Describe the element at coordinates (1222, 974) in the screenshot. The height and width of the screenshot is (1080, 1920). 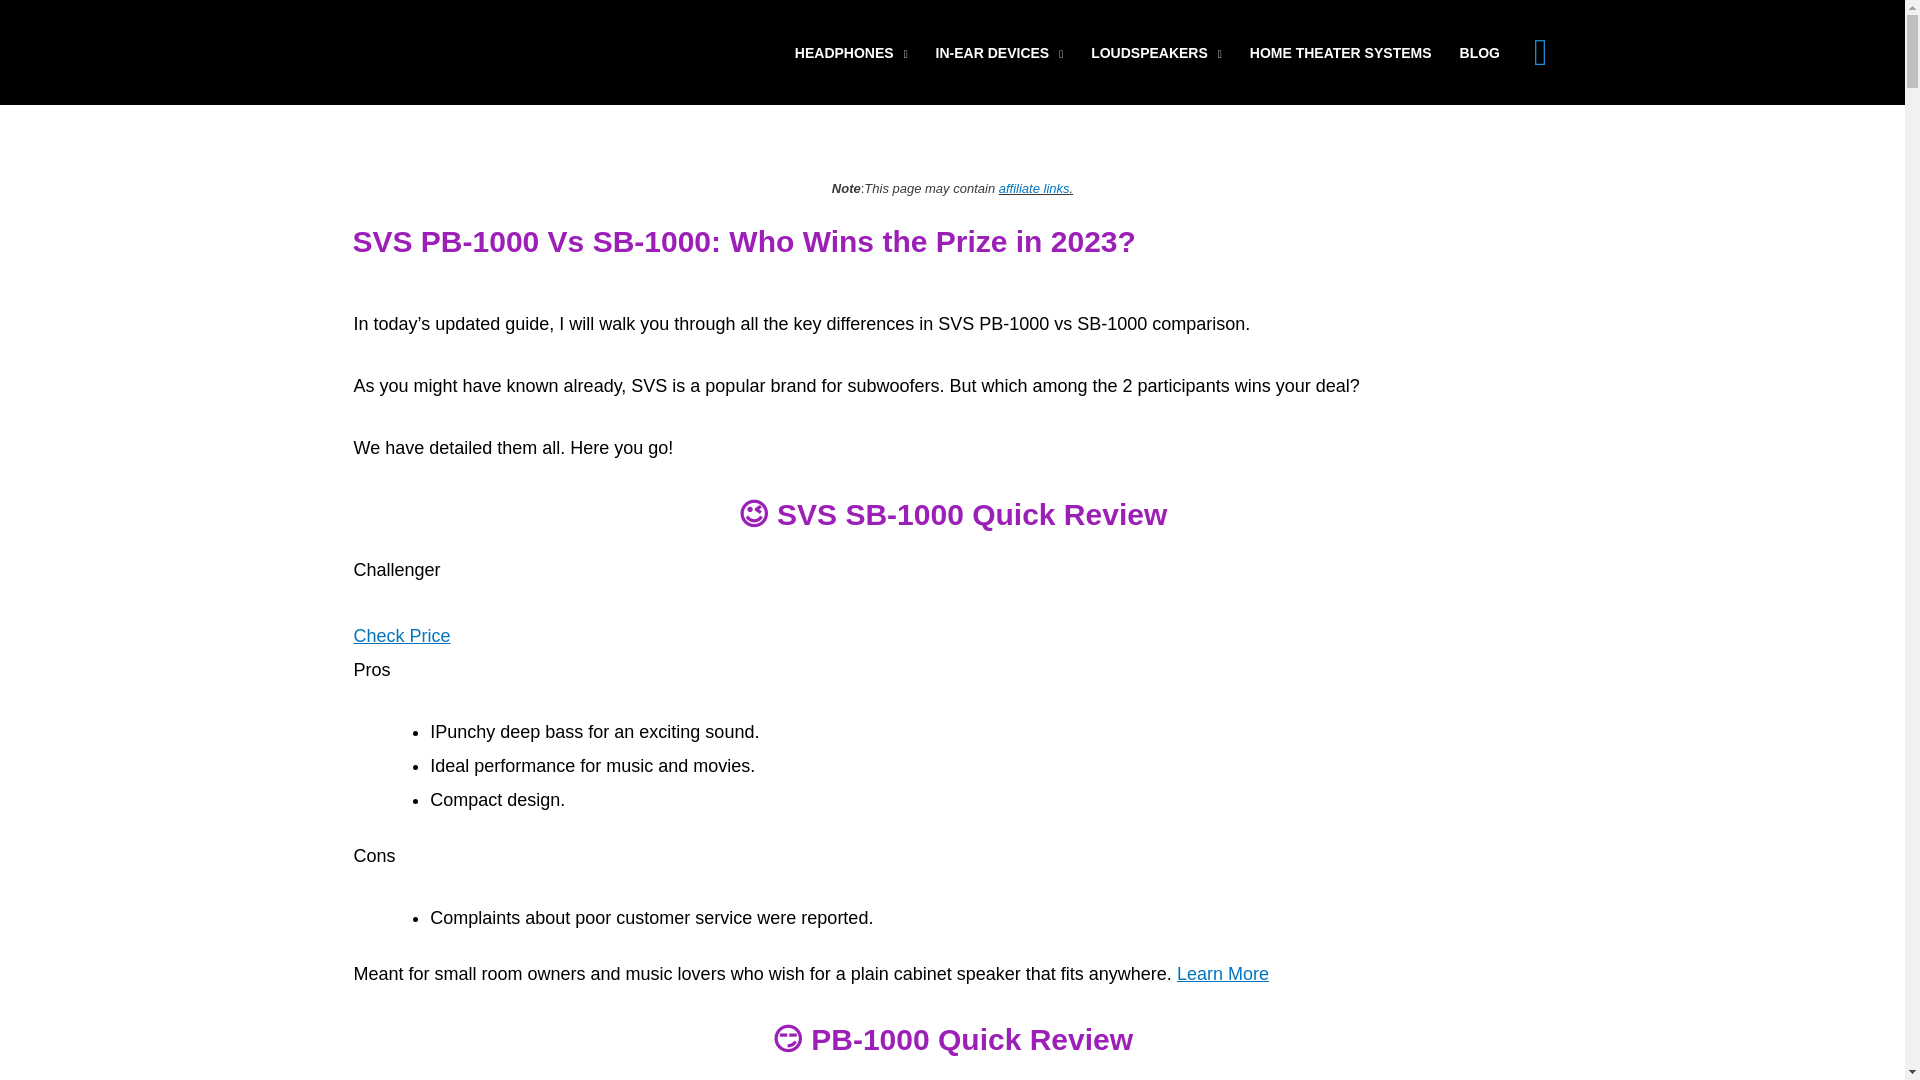
I see `Learn More` at that location.